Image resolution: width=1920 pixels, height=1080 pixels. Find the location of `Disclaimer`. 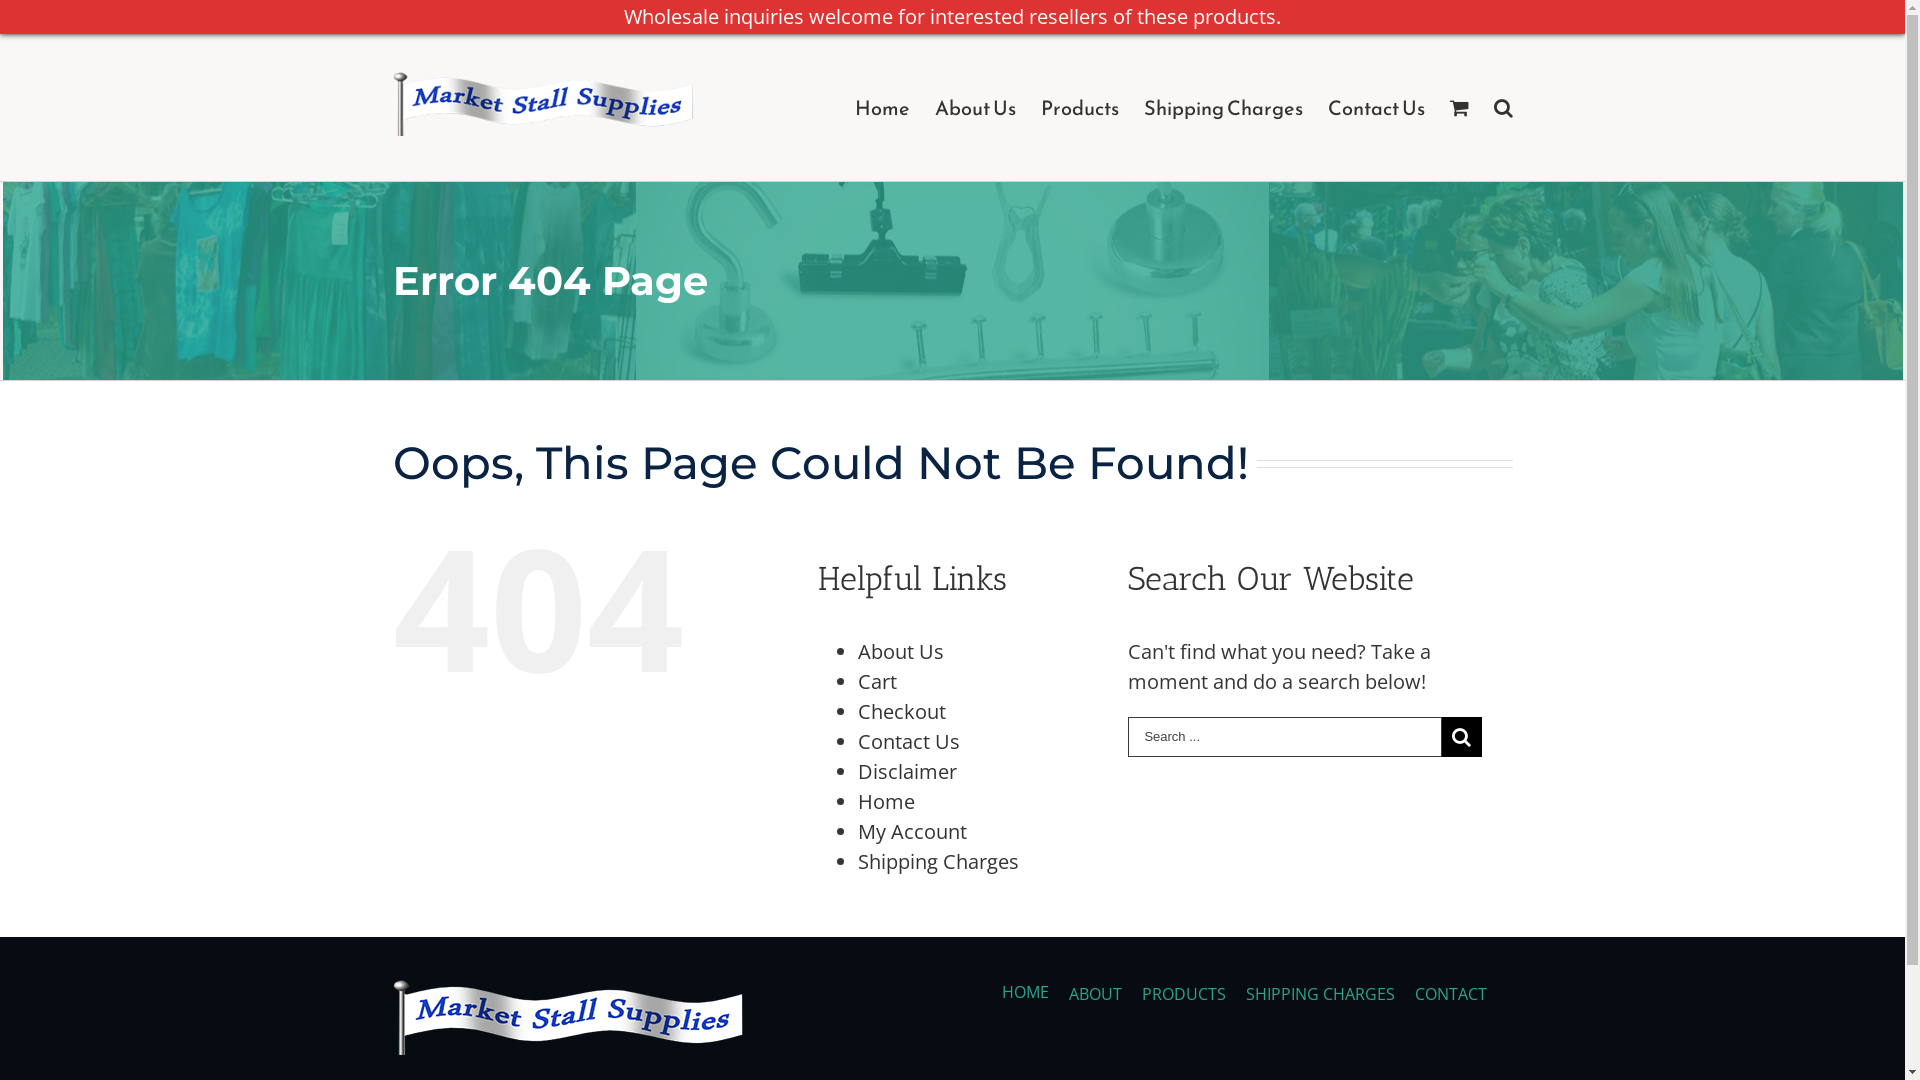

Disclaimer is located at coordinates (908, 772).